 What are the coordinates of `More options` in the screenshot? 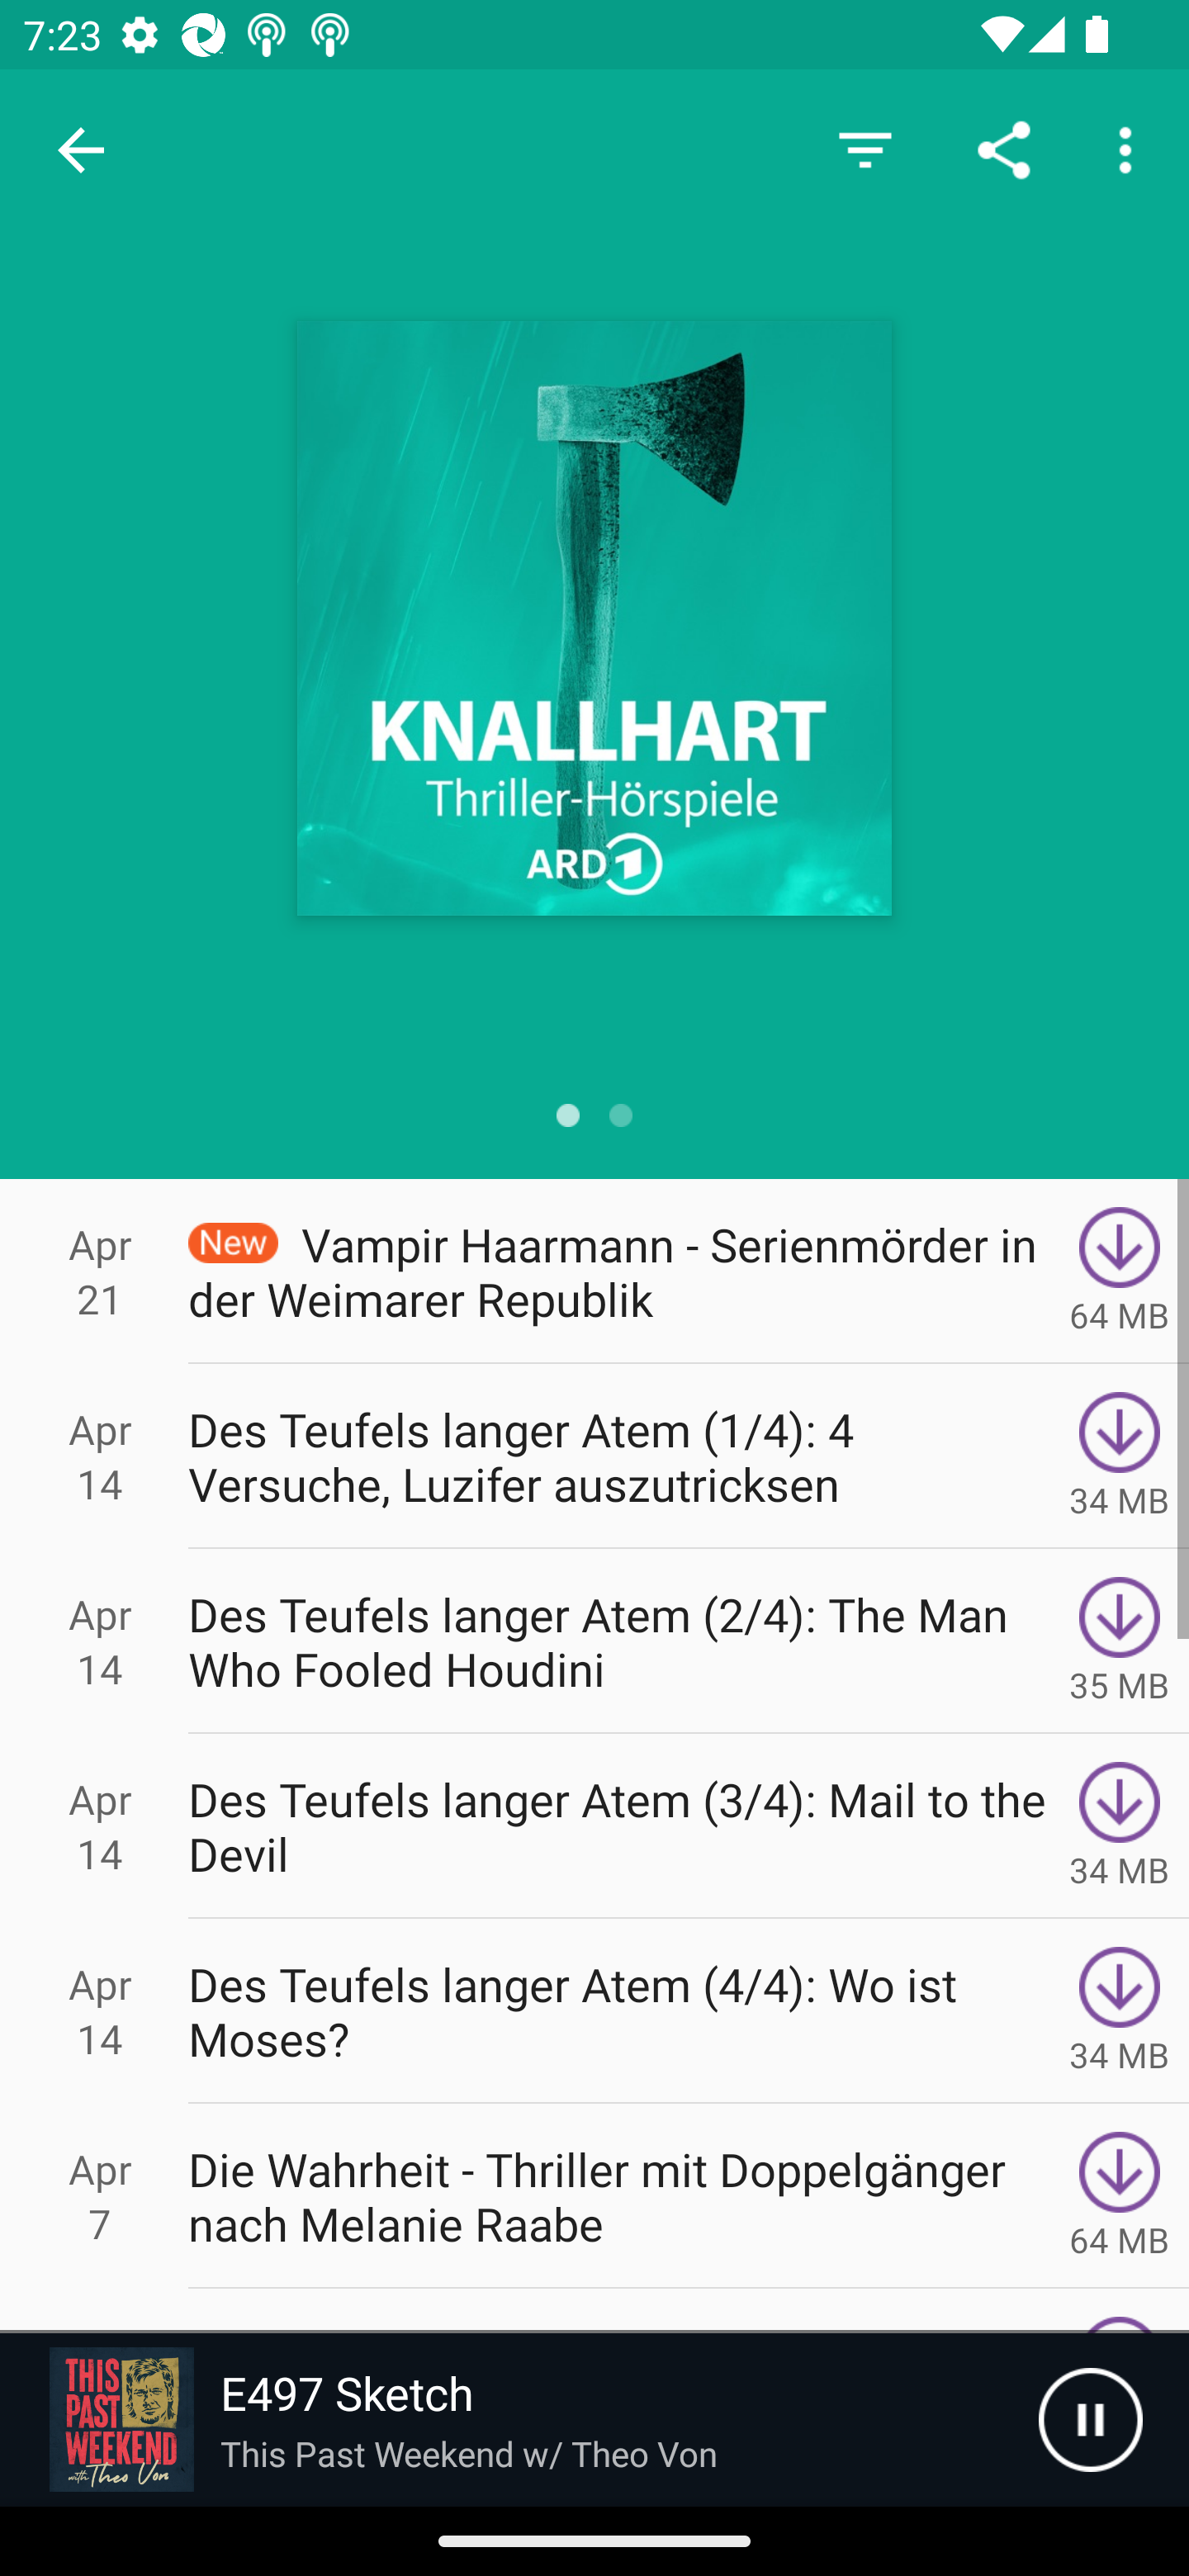 It's located at (1131, 149).